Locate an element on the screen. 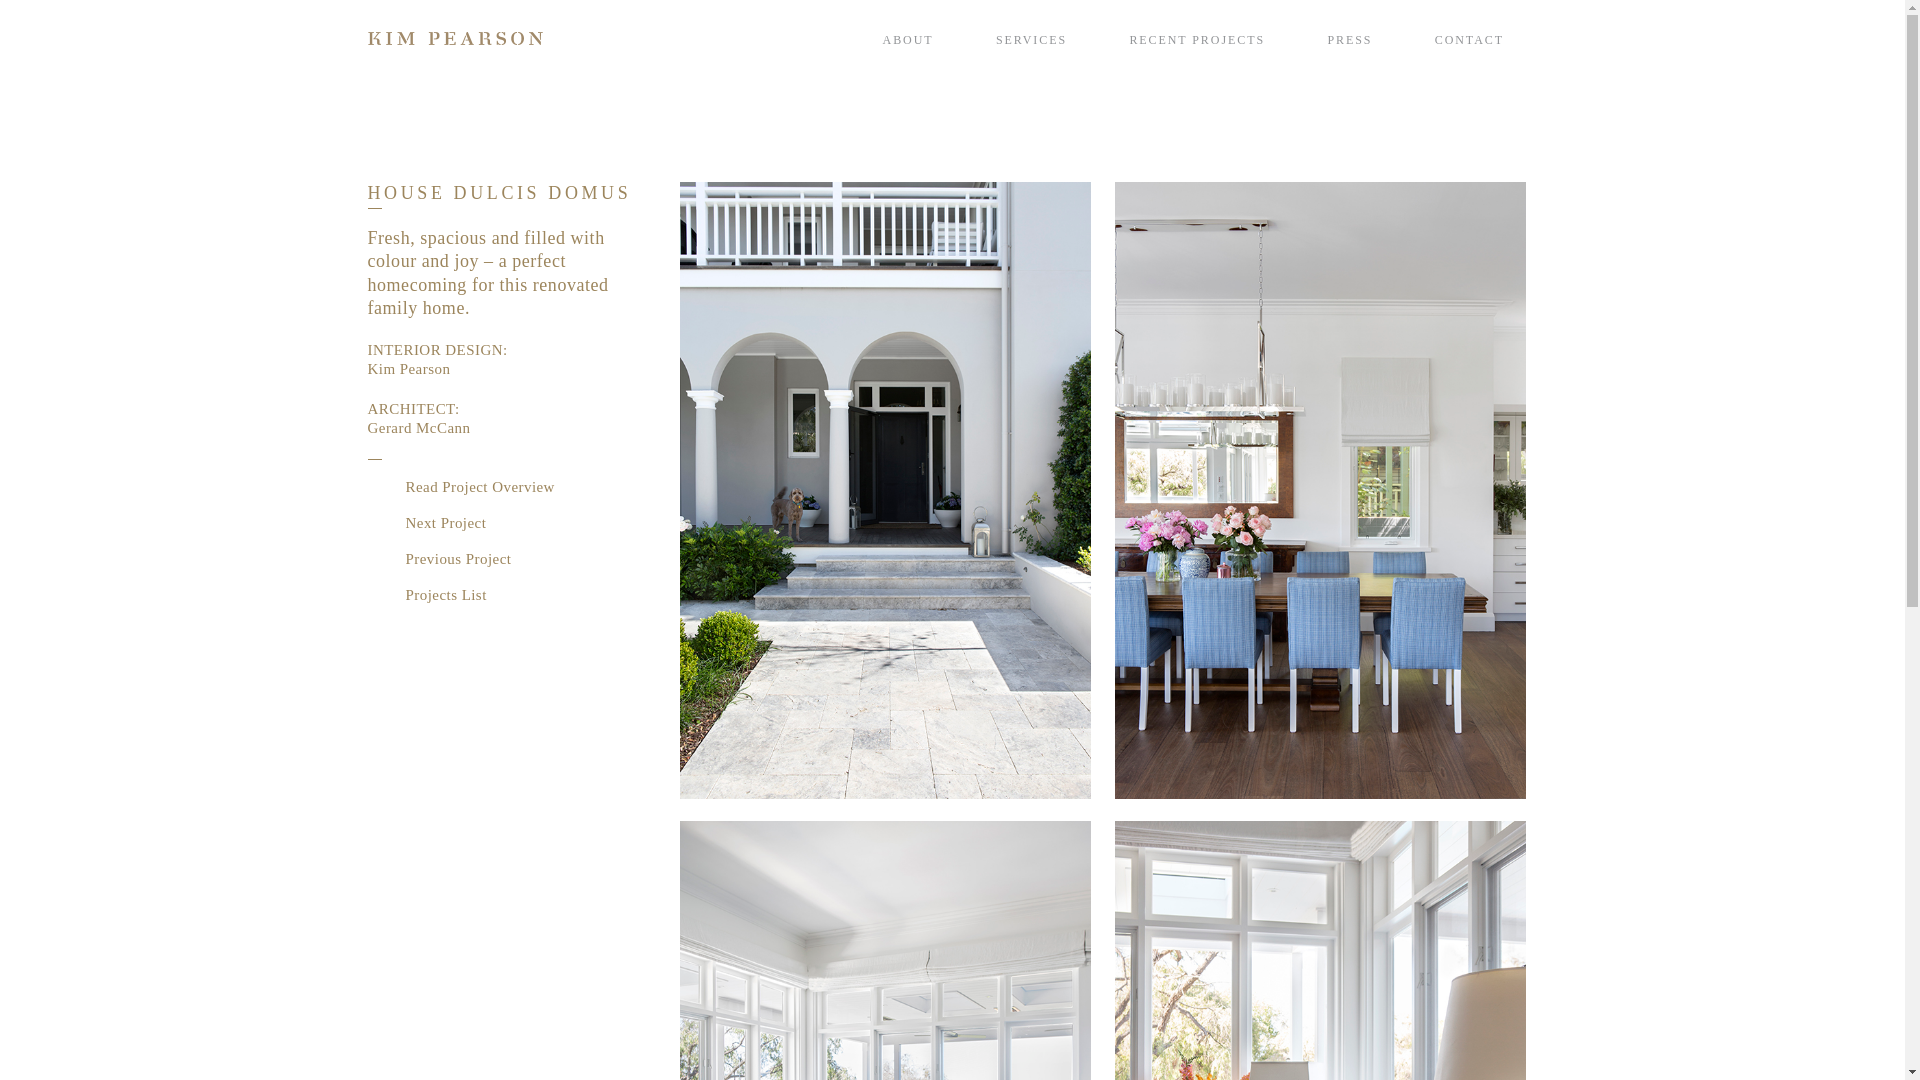 The width and height of the screenshot is (1920, 1080). ABOUT is located at coordinates (908, 40).